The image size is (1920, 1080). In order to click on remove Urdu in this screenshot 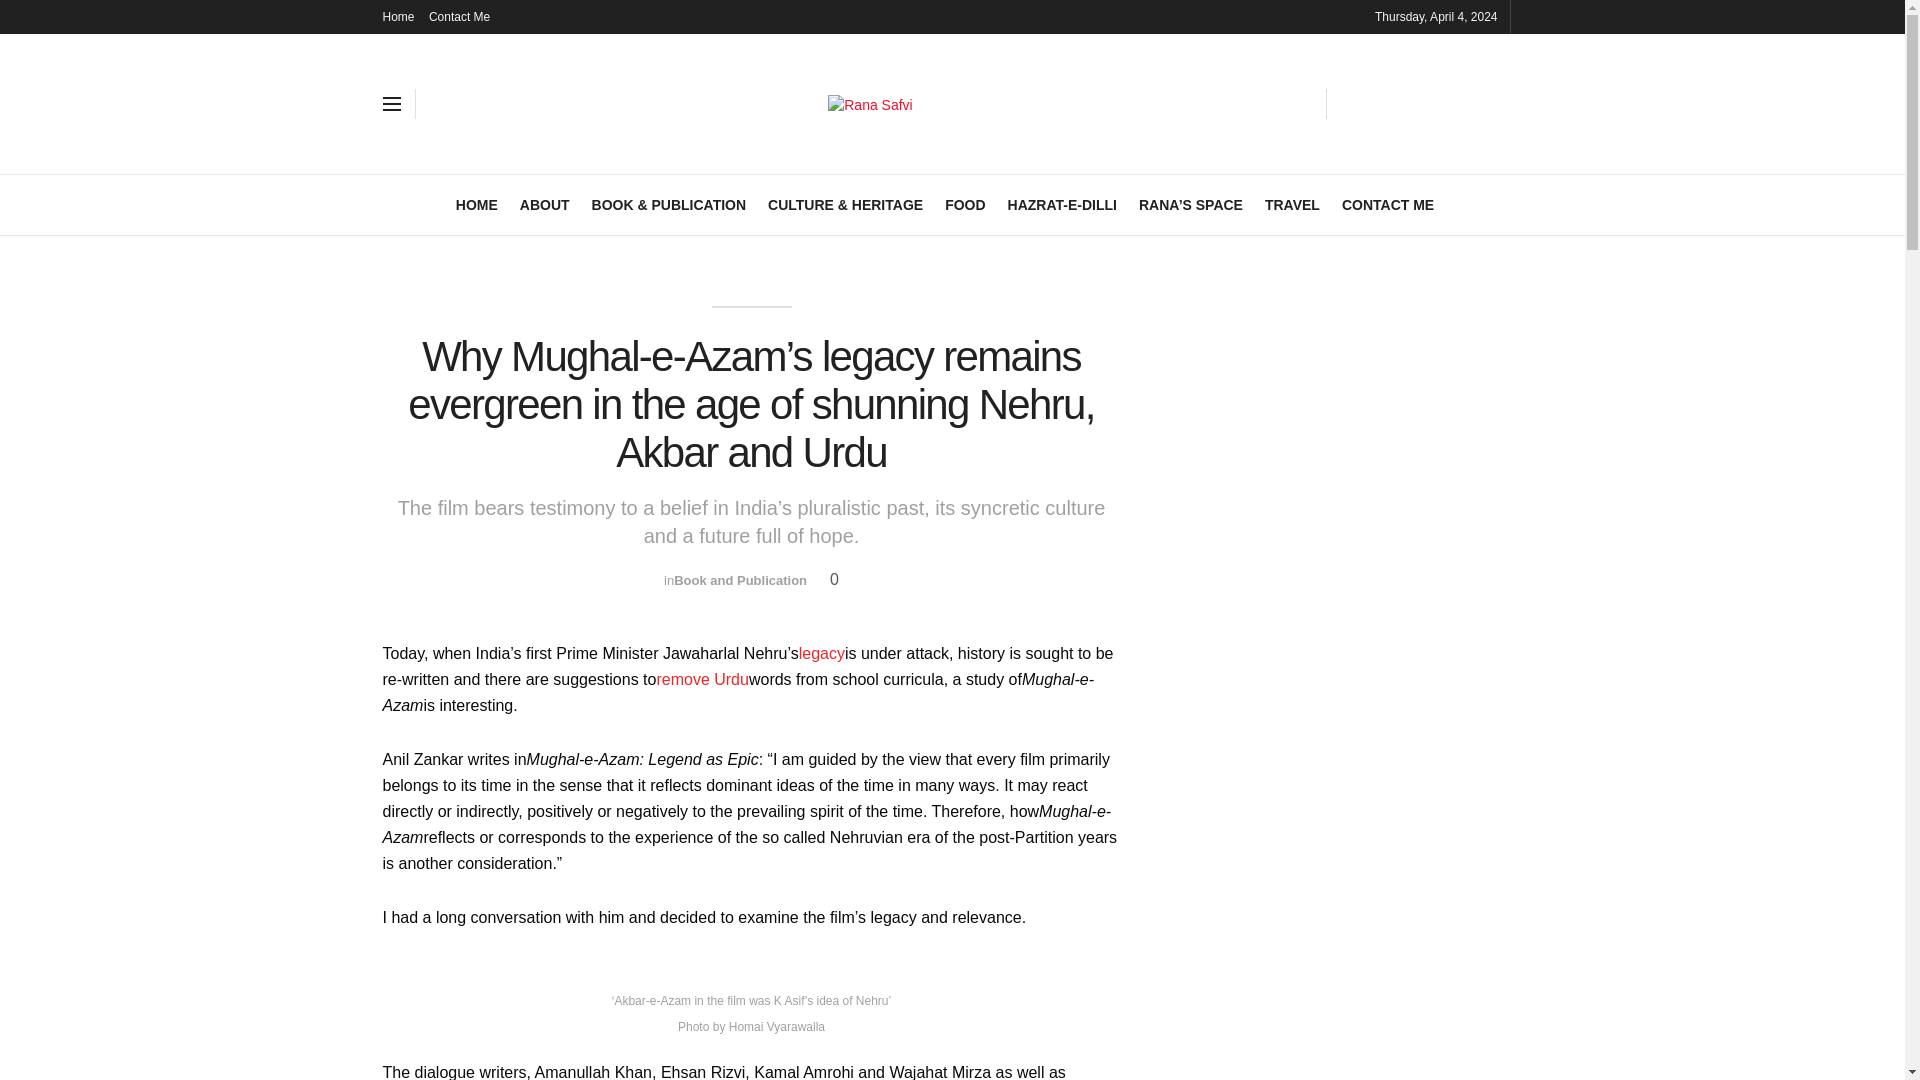, I will do `click(702, 678)`.